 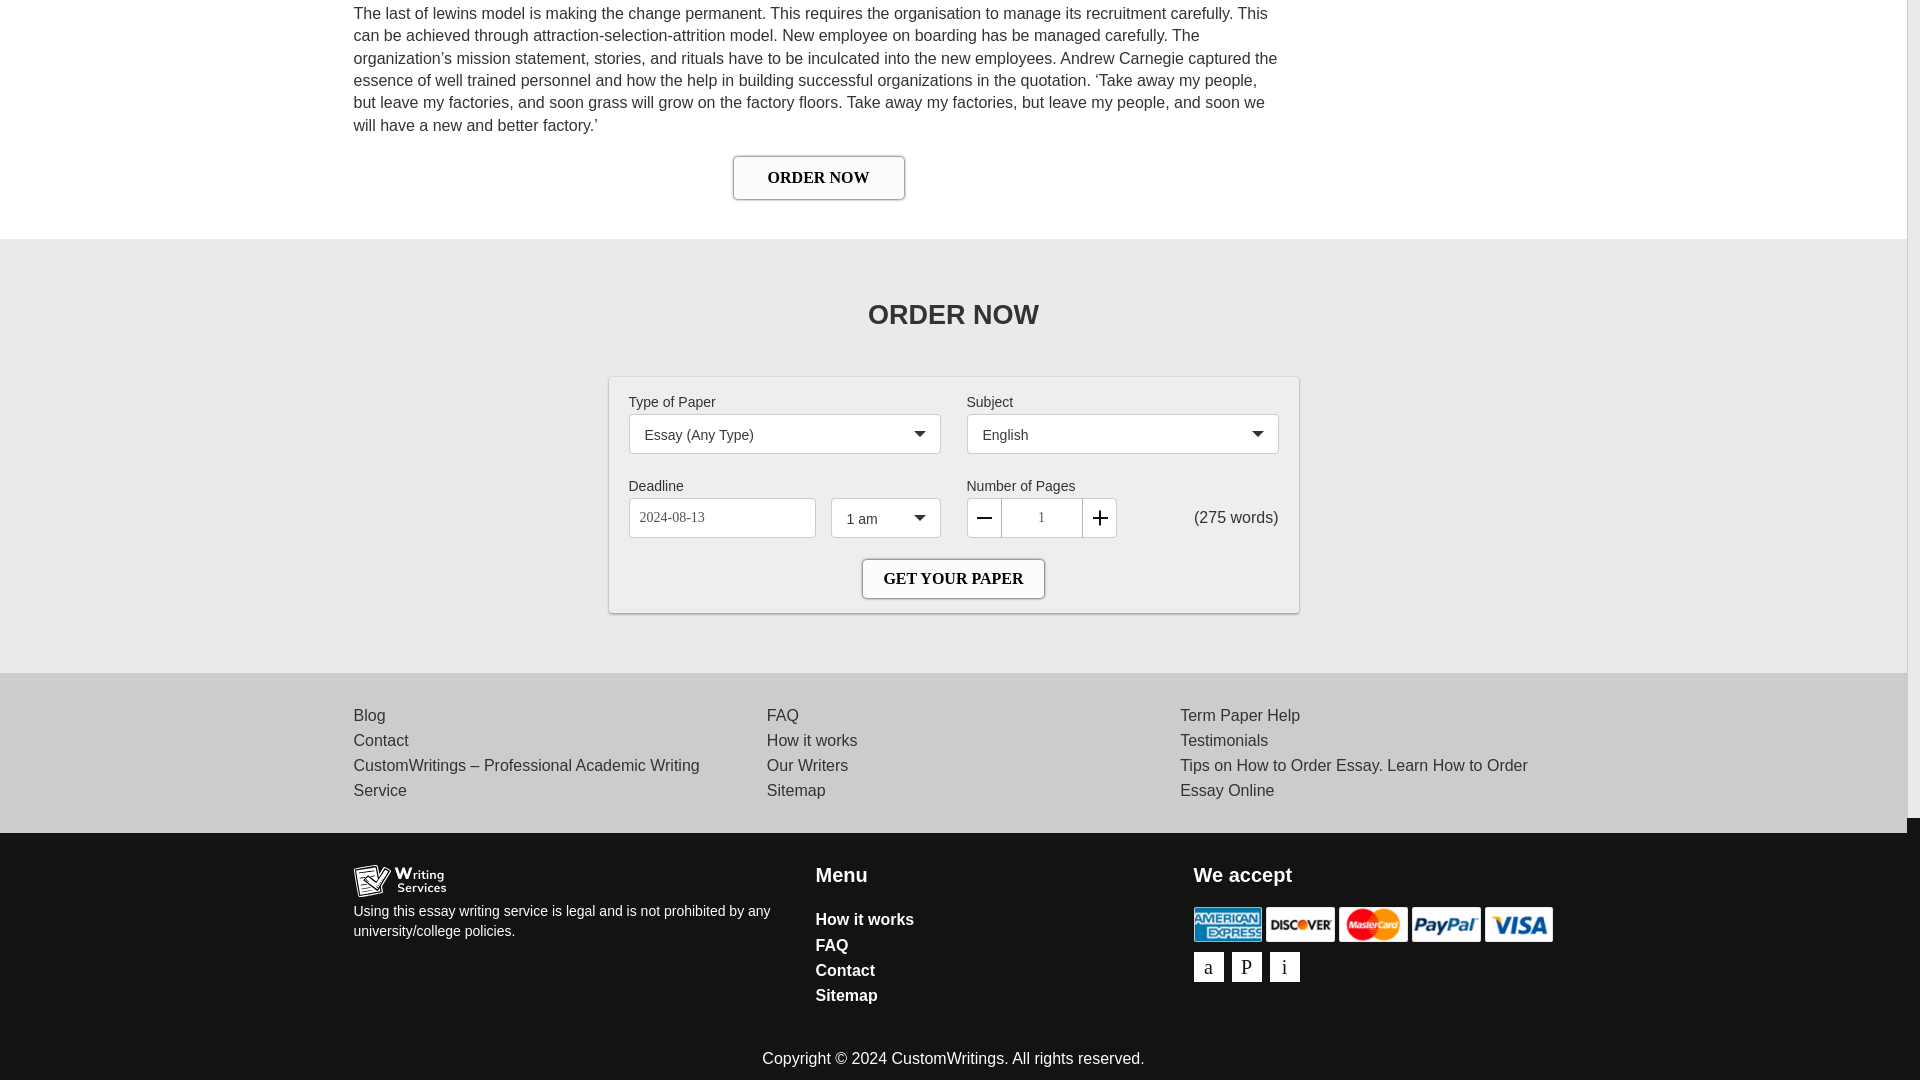 What do you see at coordinates (720, 517) in the screenshot?
I see `2024-08-13` at bounding box center [720, 517].